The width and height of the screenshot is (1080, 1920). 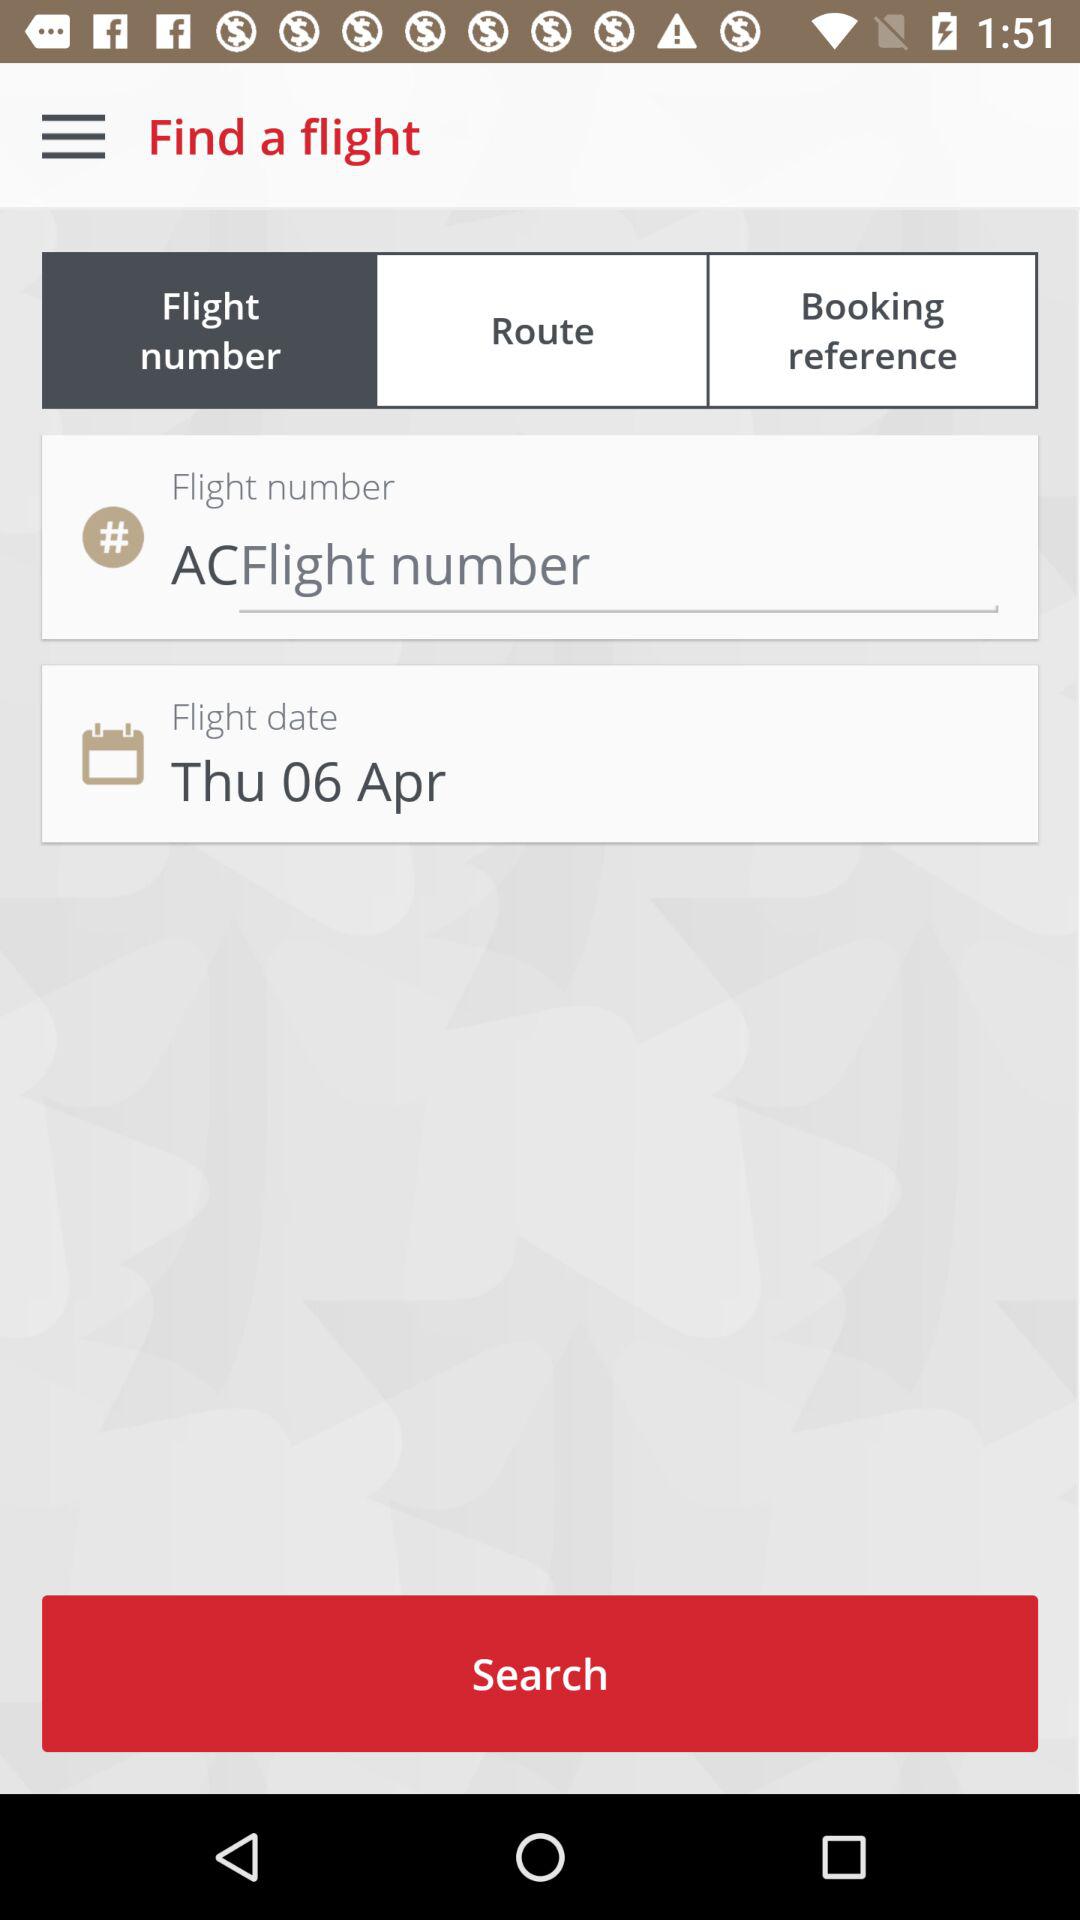 I want to click on swipe until booking reference item, so click(x=872, y=330).